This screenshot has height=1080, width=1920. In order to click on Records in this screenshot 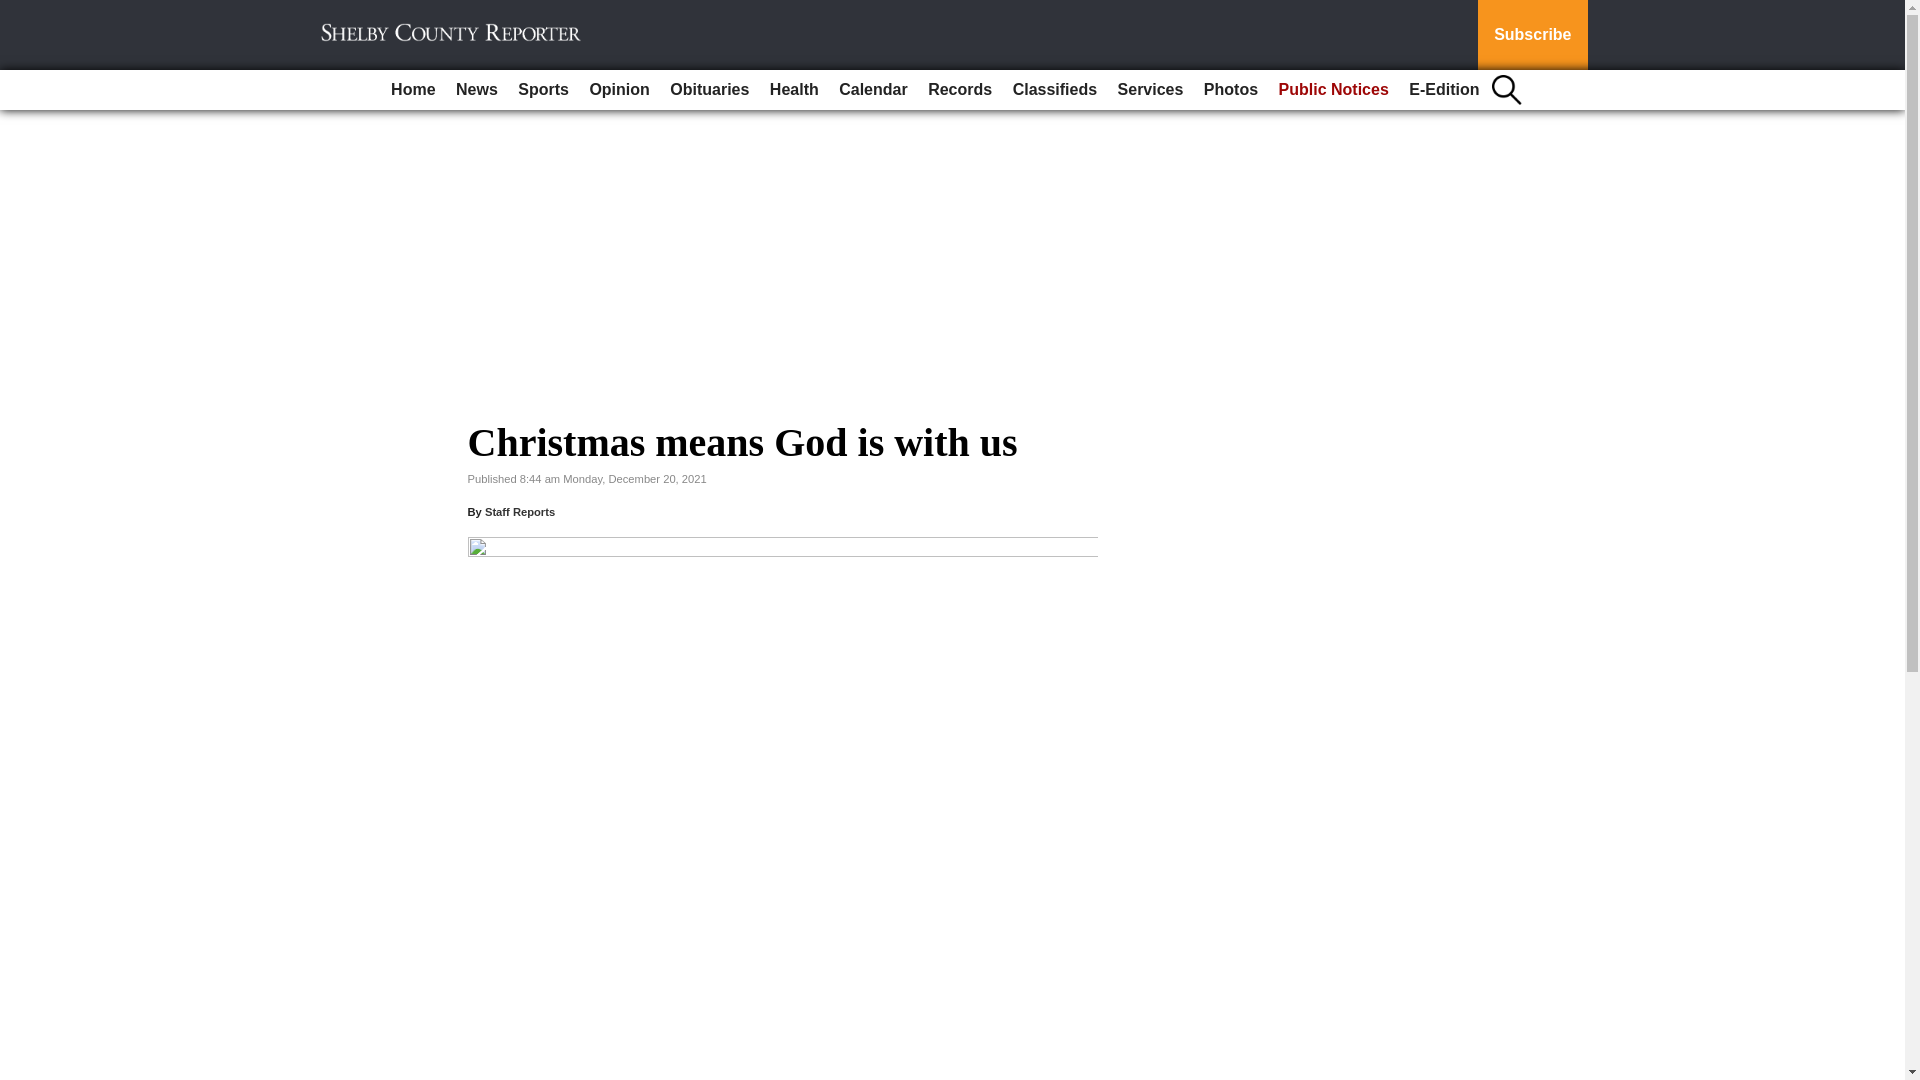, I will do `click(960, 90)`.